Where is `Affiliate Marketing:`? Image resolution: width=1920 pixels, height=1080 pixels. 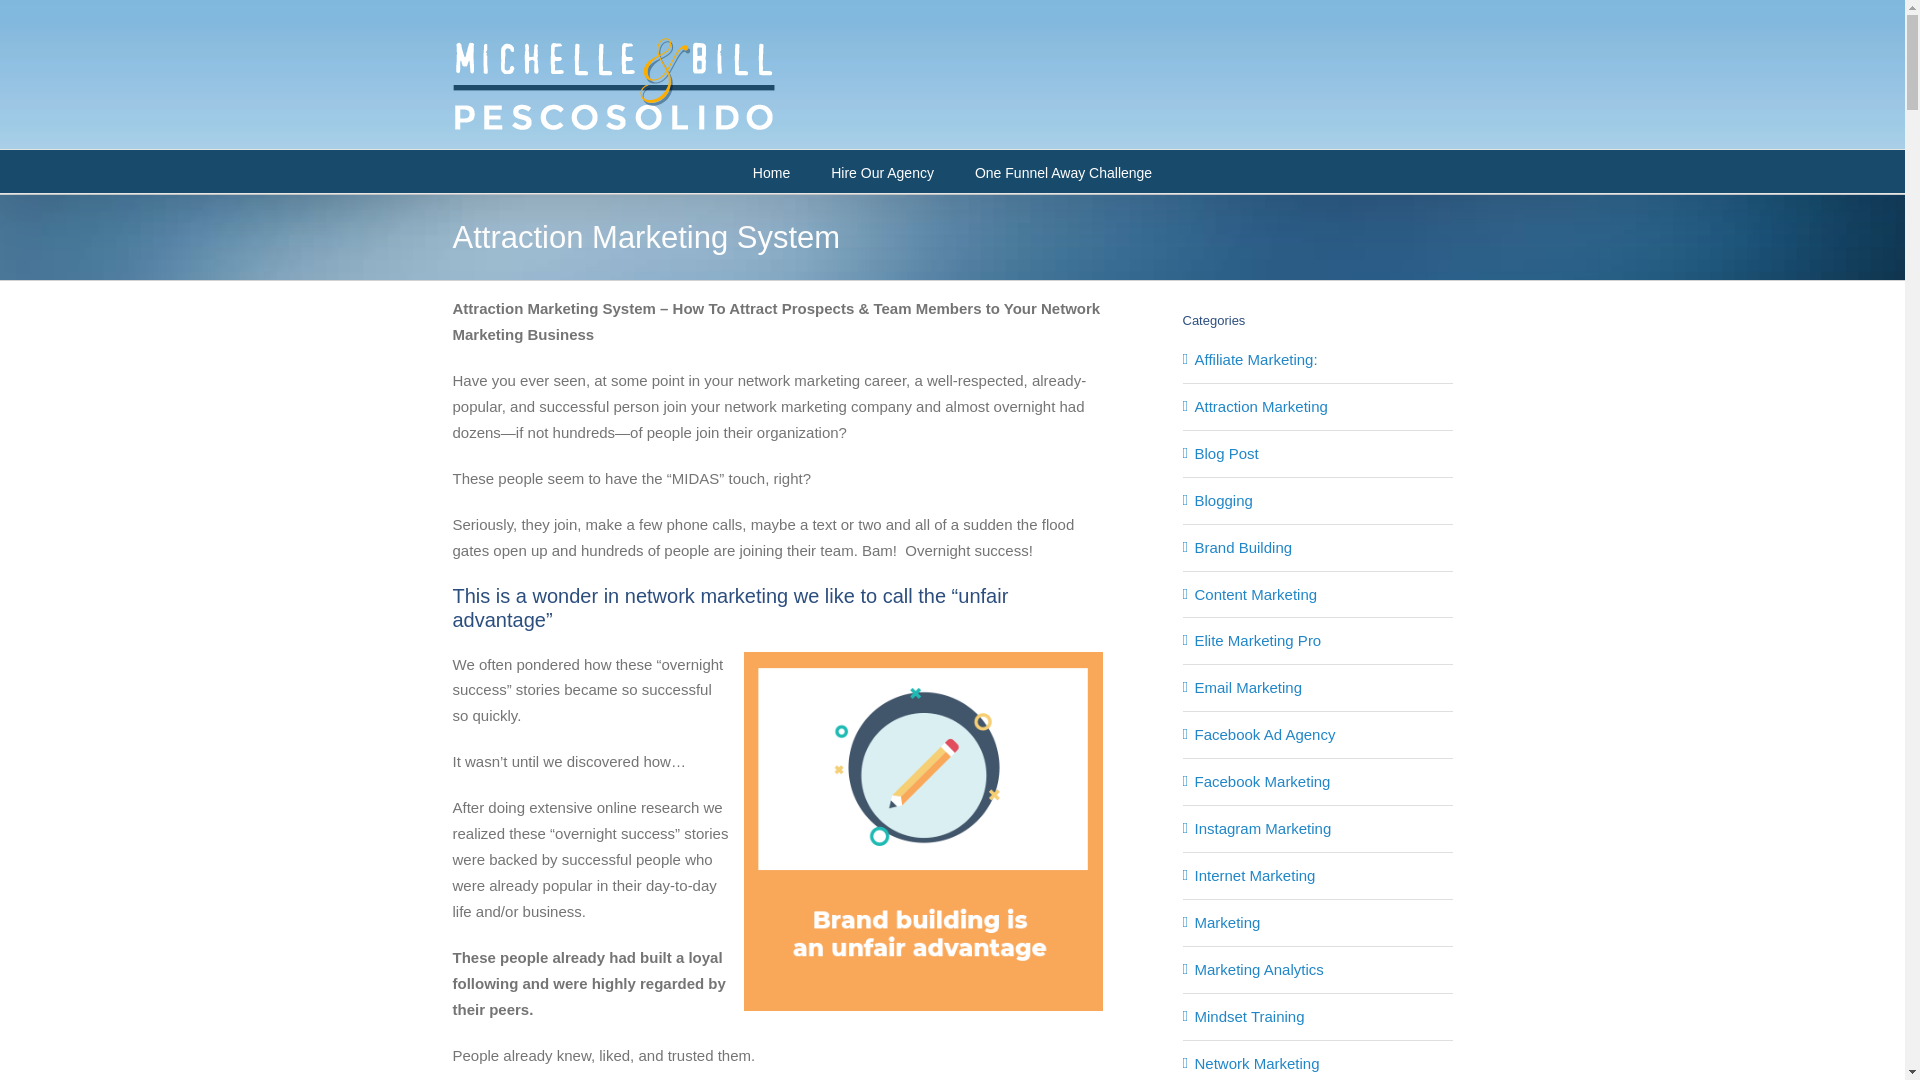 Affiliate Marketing: is located at coordinates (1318, 359).